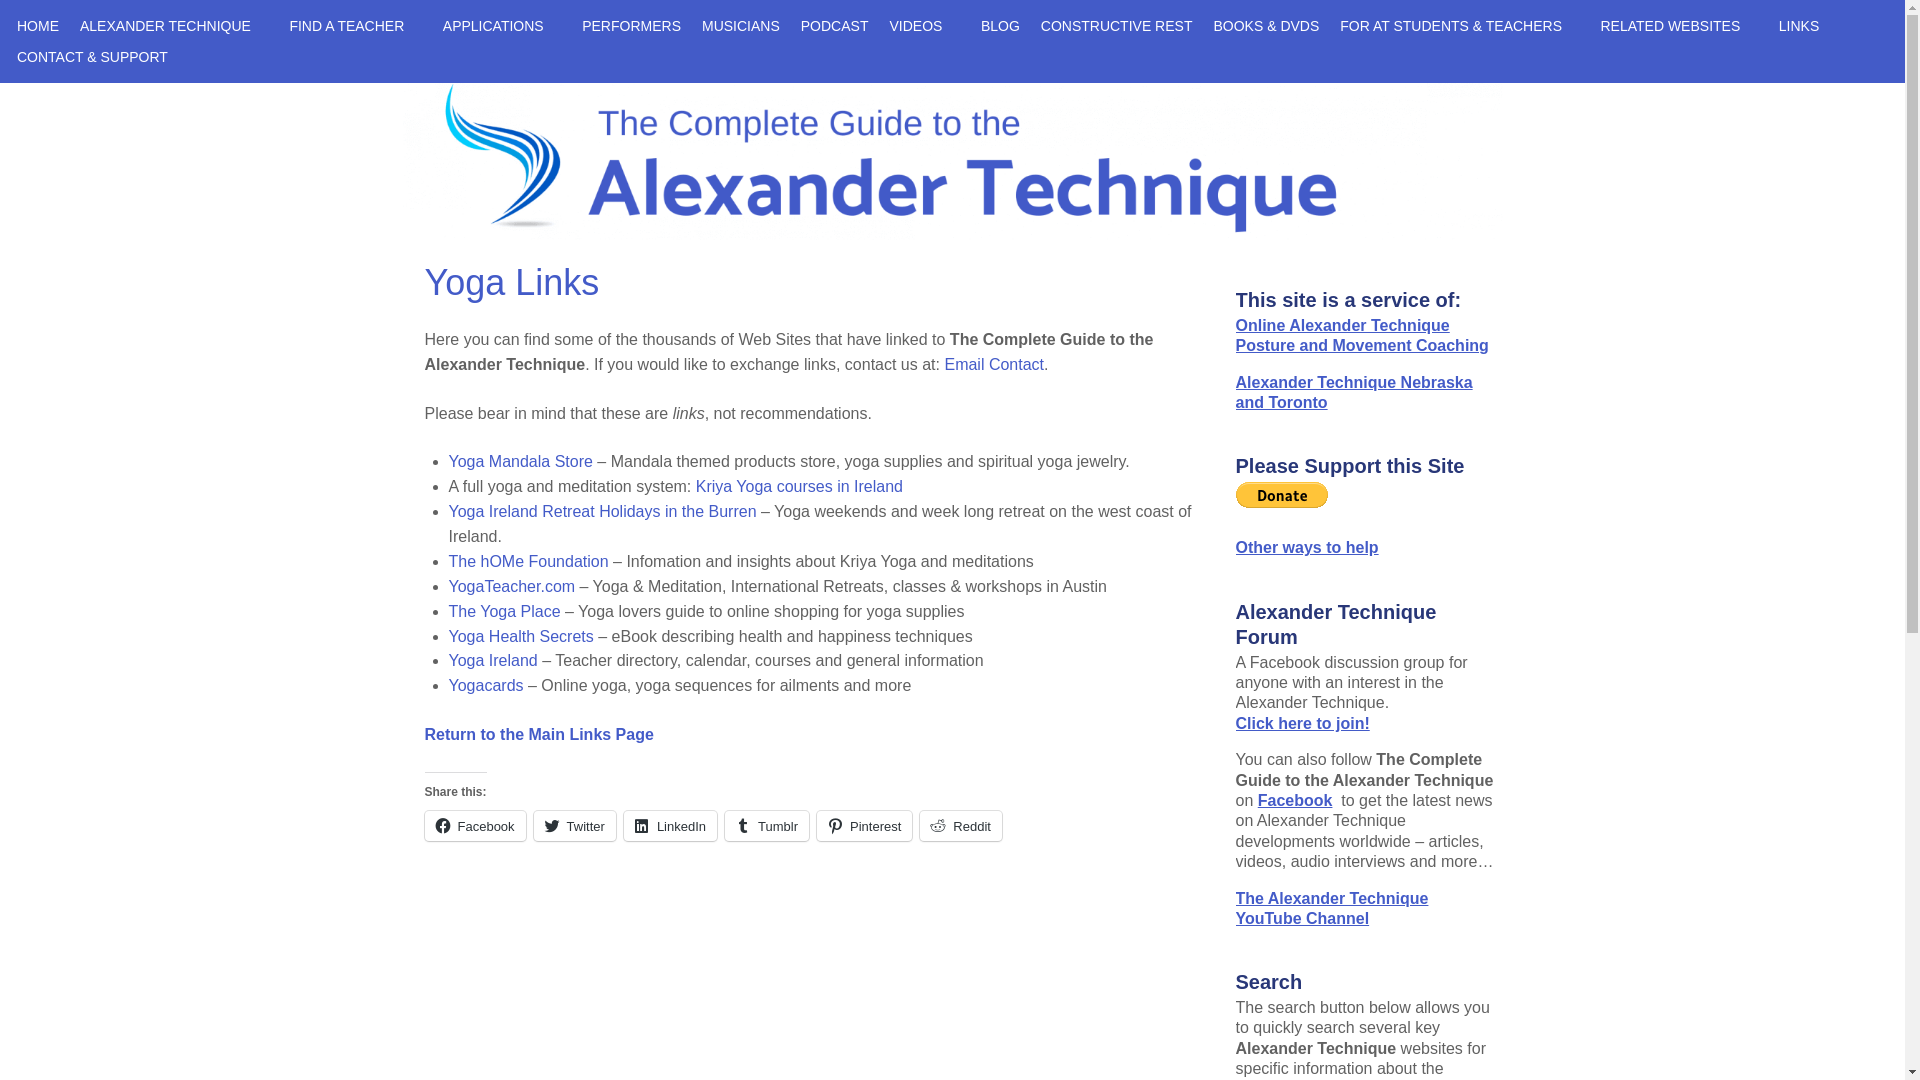 The height and width of the screenshot is (1080, 1920). I want to click on Click to share on Facebook, so click(474, 826).